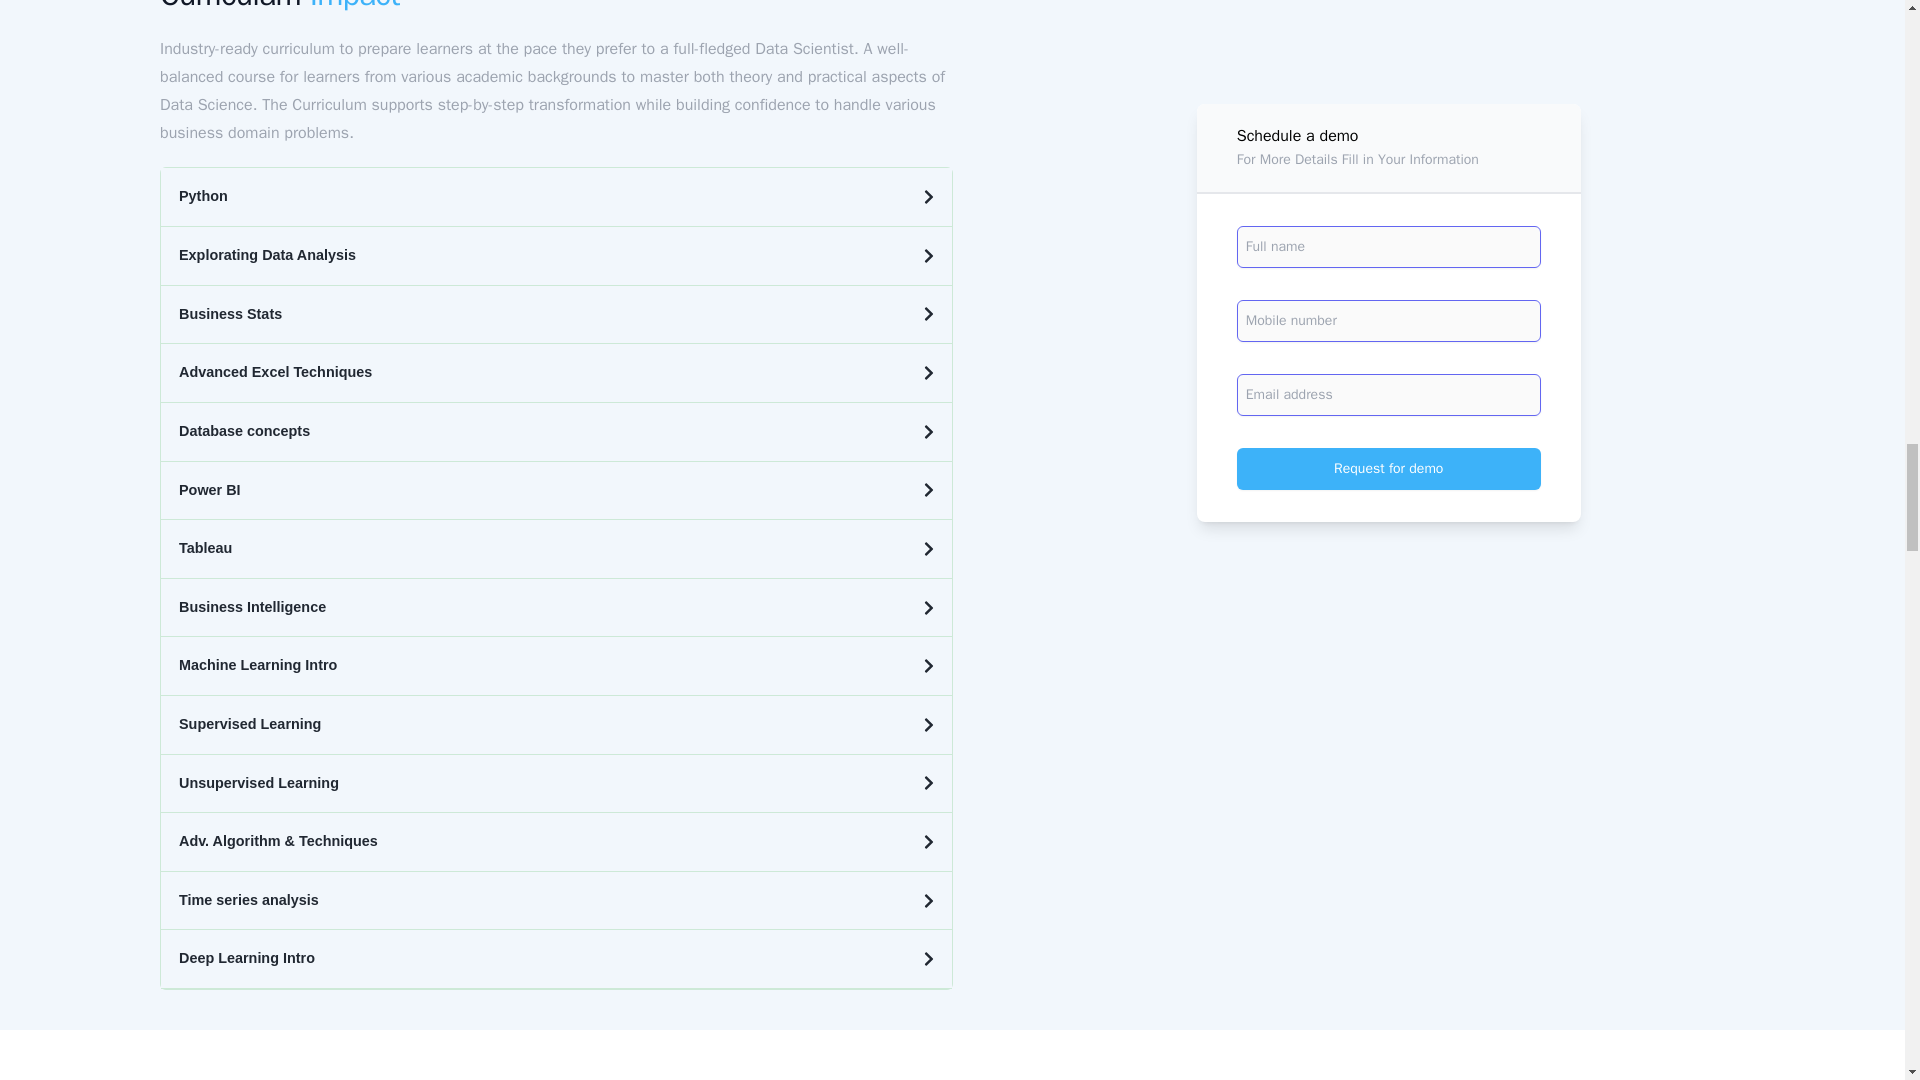 The image size is (1920, 1080). Describe the element at coordinates (556, 900) in the screenshot. I see `Time series analysis` at that location.